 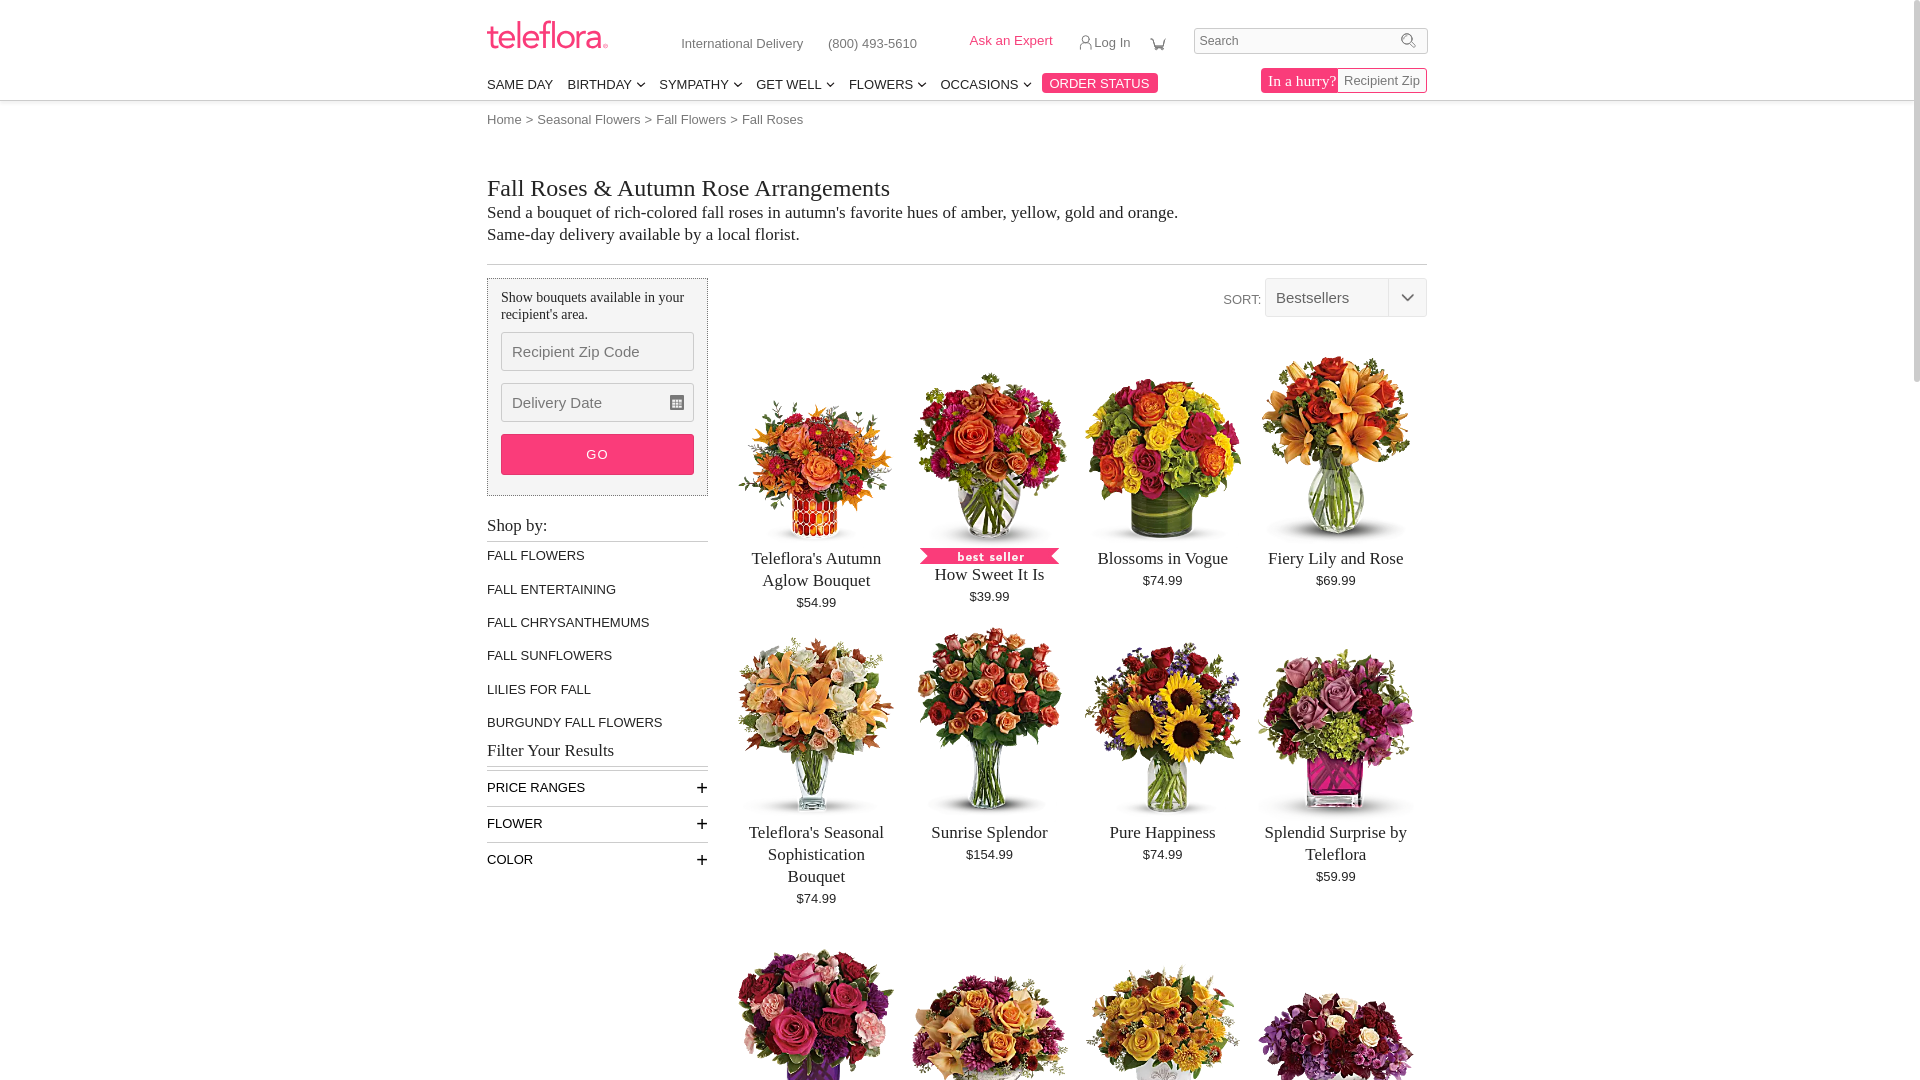 What do you see at coordinates (1114, 47) in the screenshot?
I see `Log In` at bounding box center [1114, 47].